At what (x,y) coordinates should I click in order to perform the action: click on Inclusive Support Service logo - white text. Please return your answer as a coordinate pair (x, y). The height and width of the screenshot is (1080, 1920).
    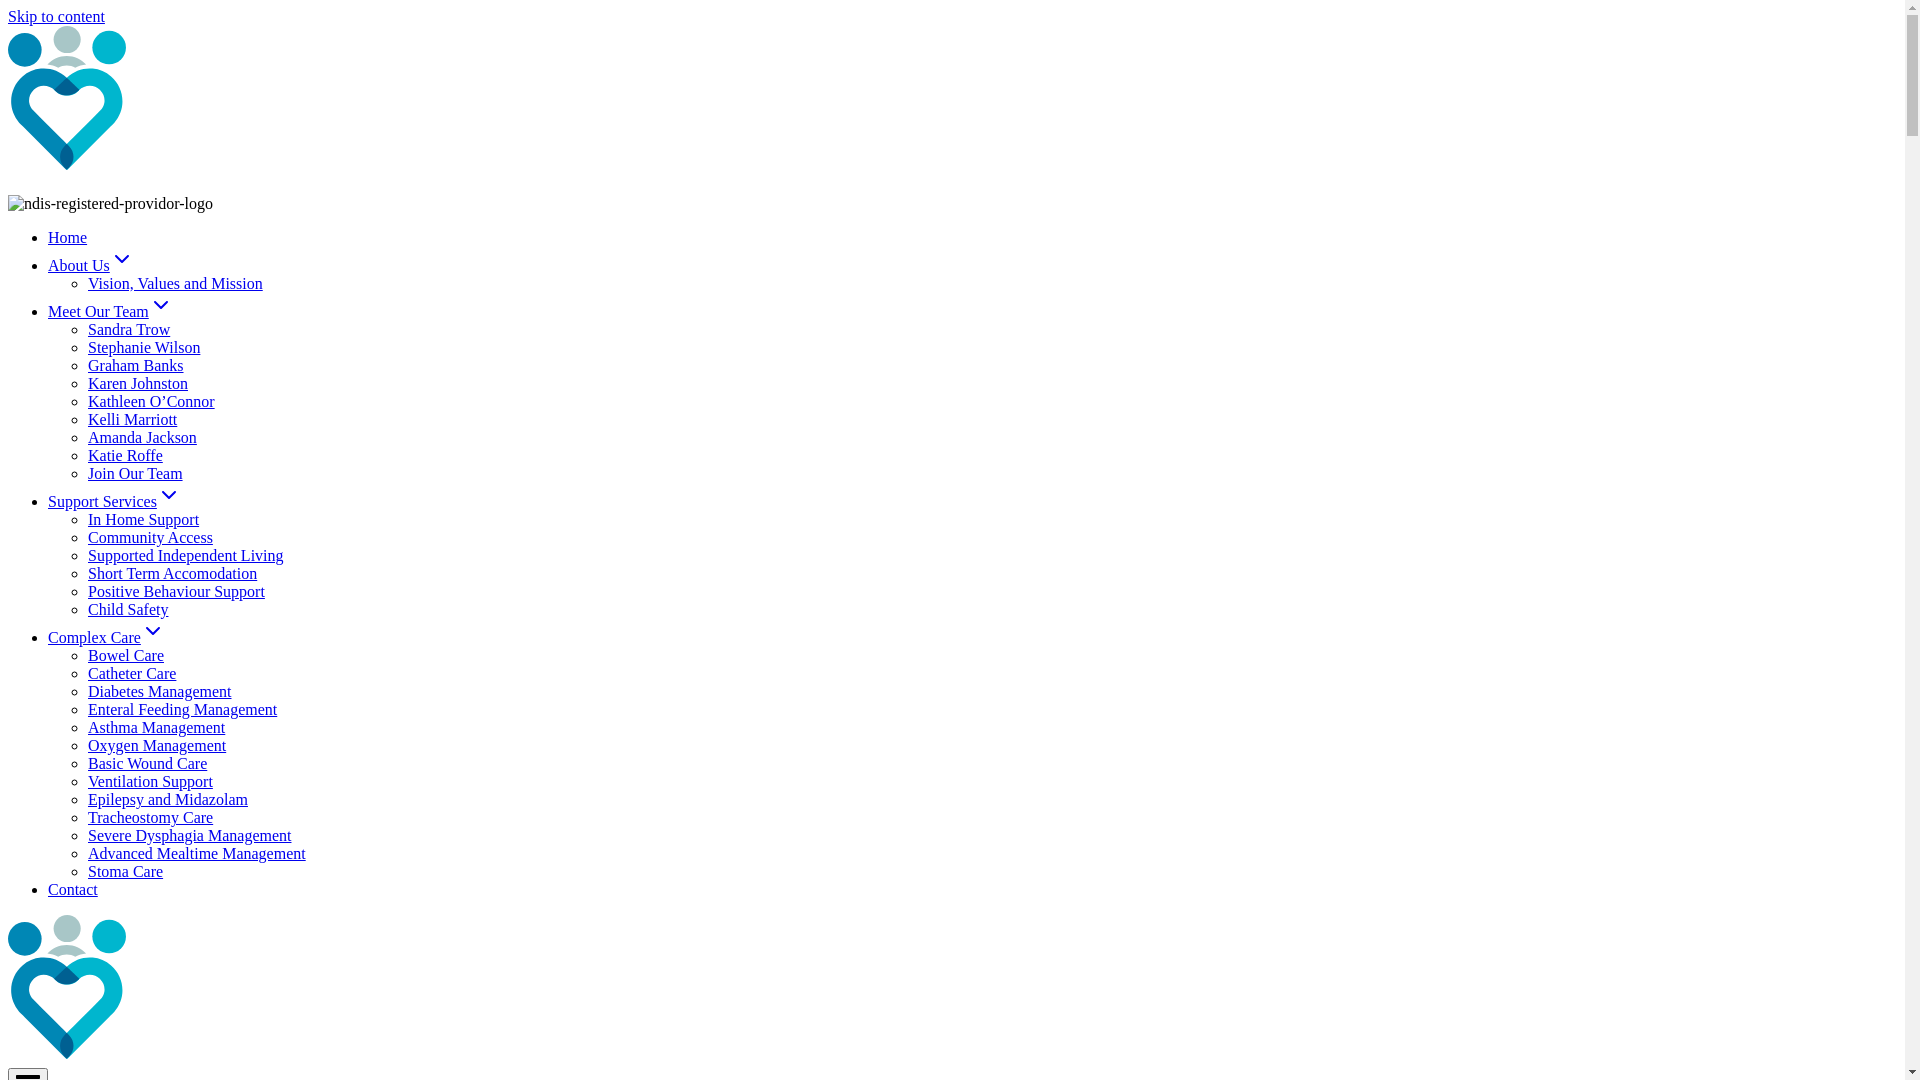
    Looking at the image, I should click on (242, 990).